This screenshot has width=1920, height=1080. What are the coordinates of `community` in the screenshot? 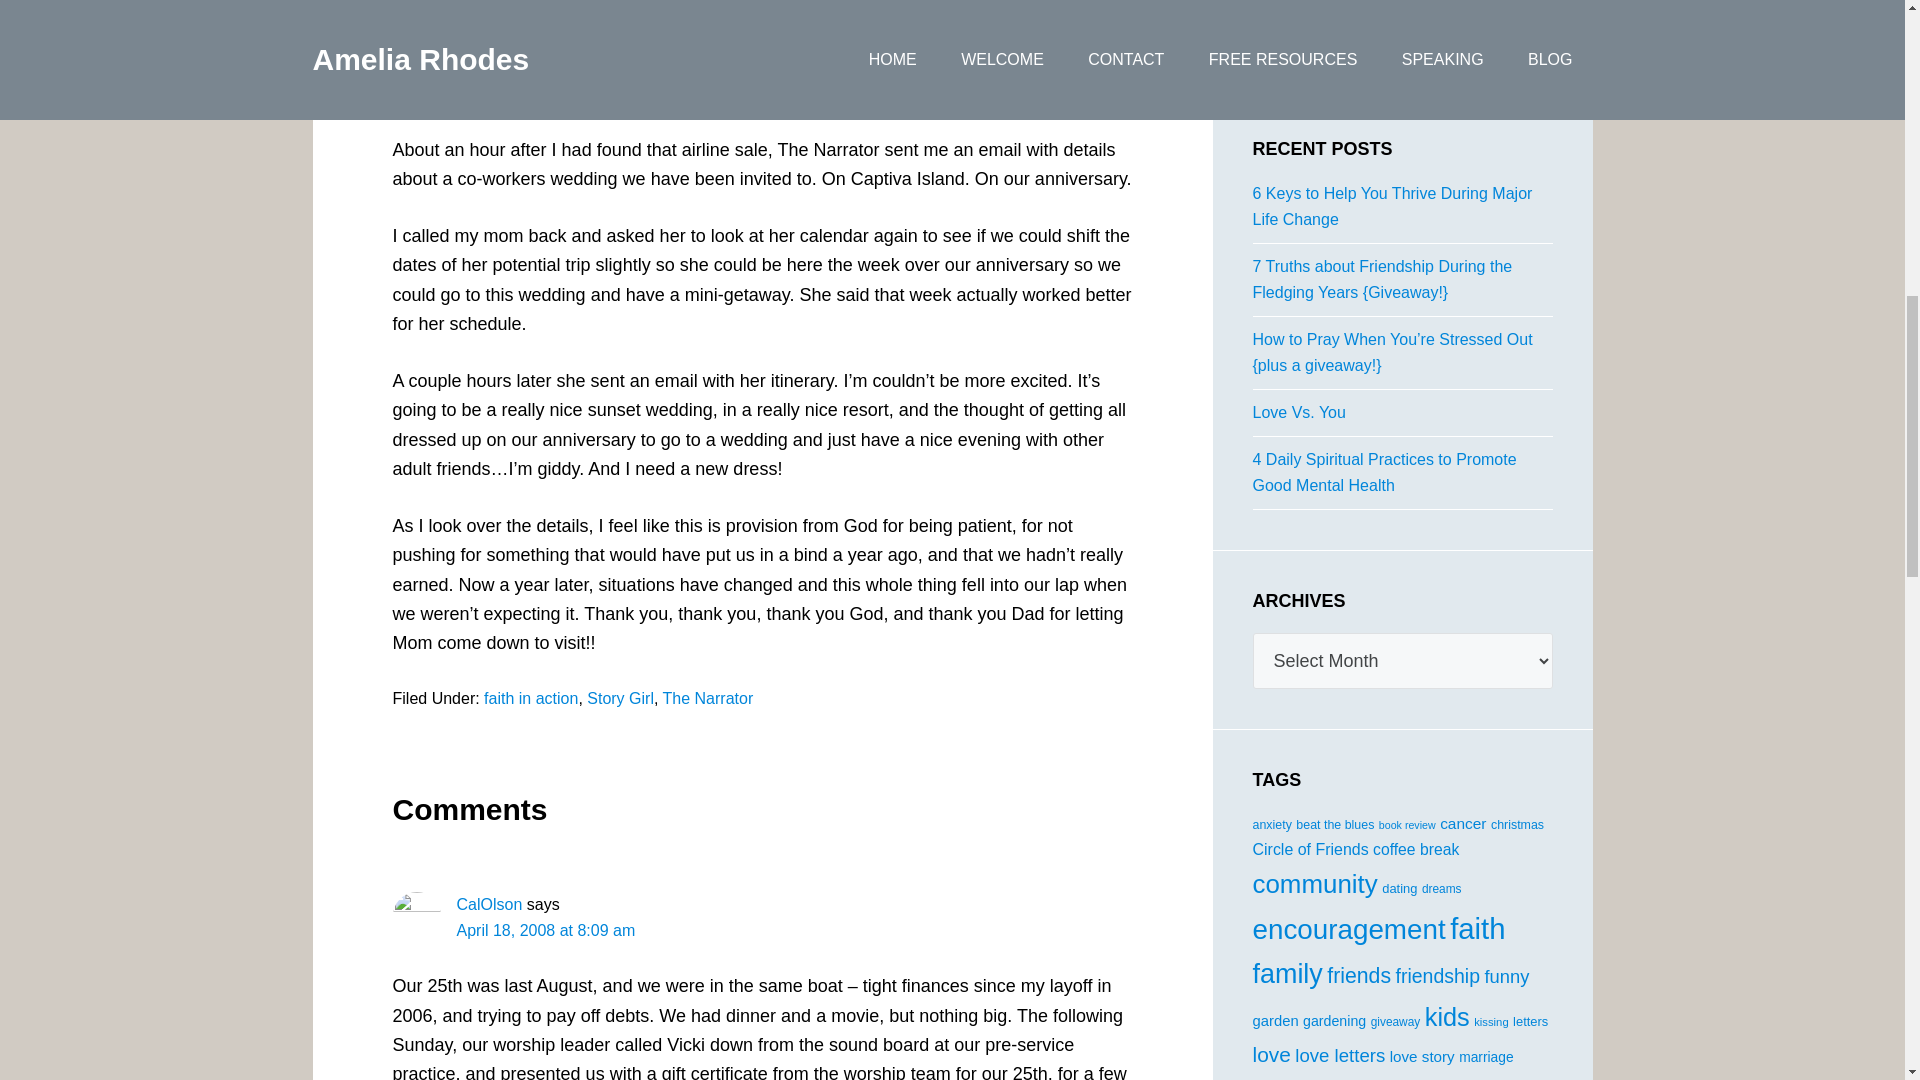 It's located at (1314, 884).